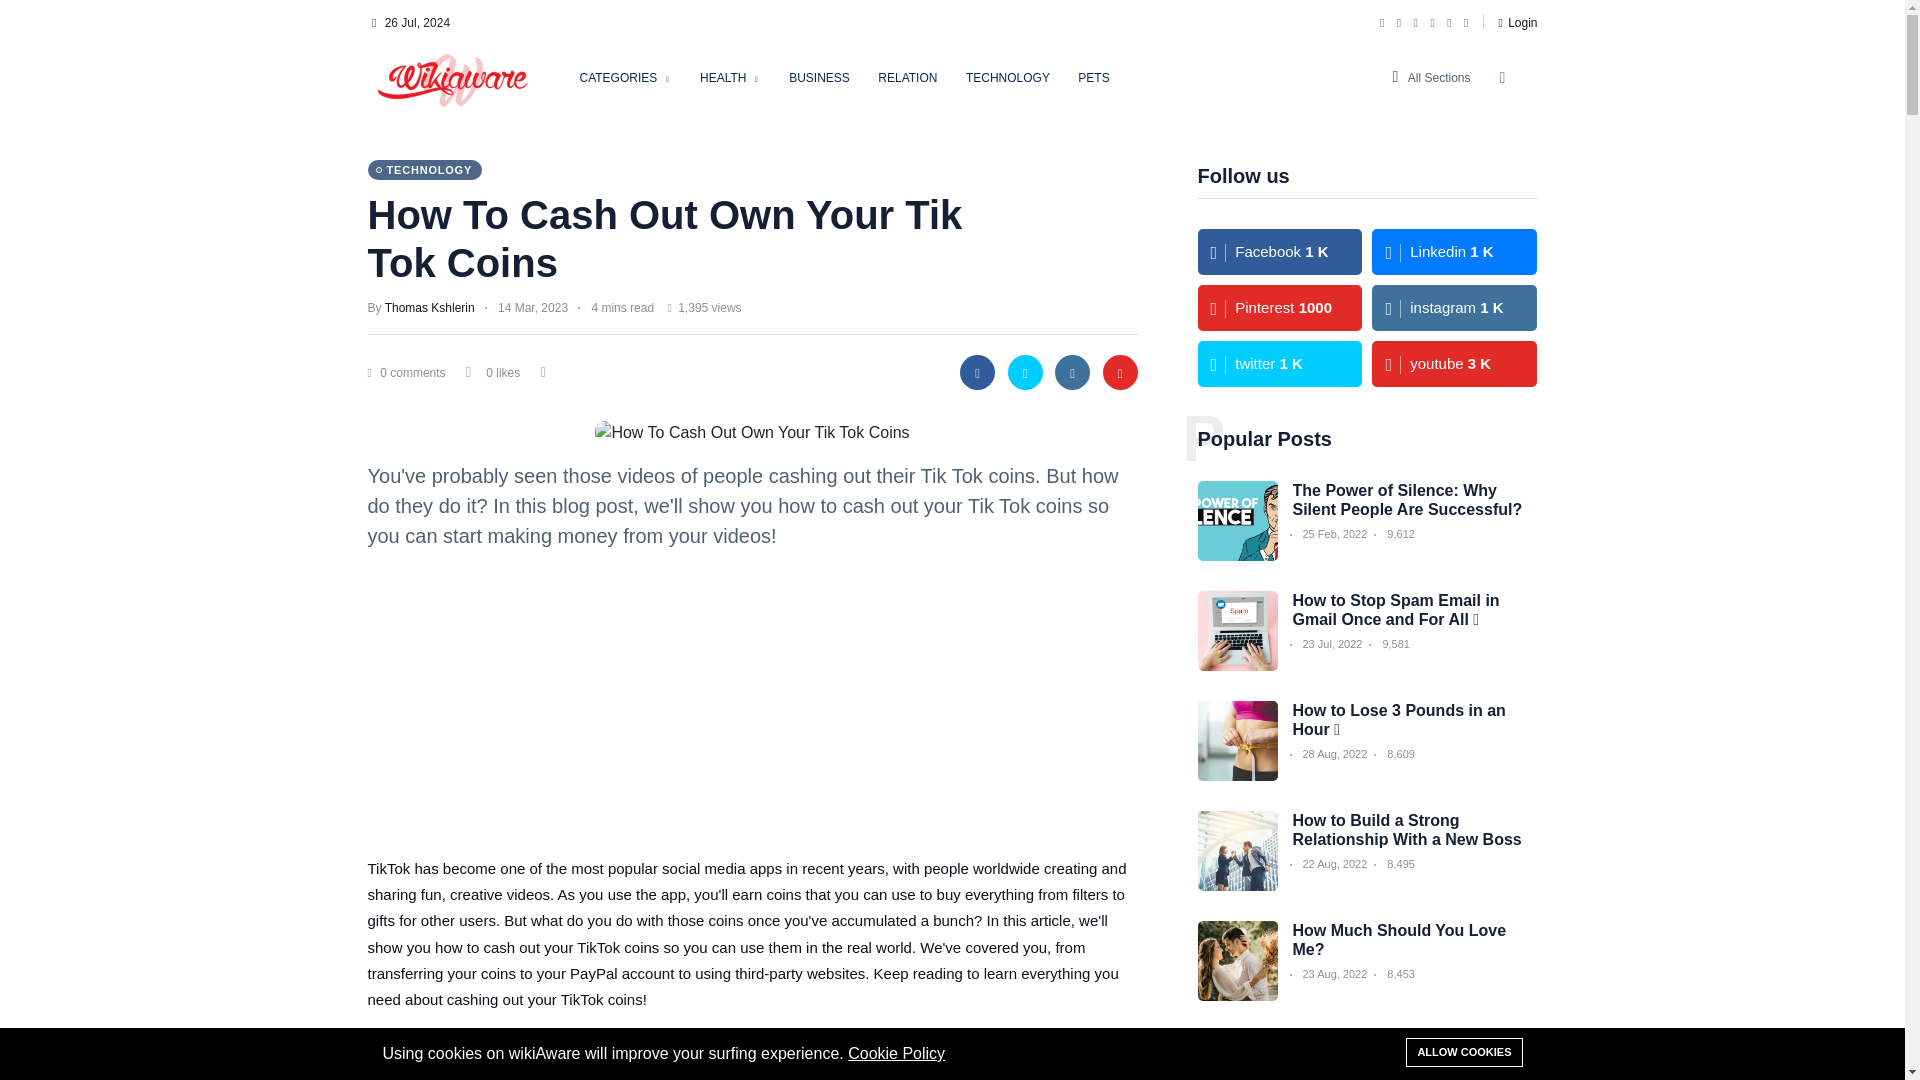  I want to click on Login, so click(1517, 23).